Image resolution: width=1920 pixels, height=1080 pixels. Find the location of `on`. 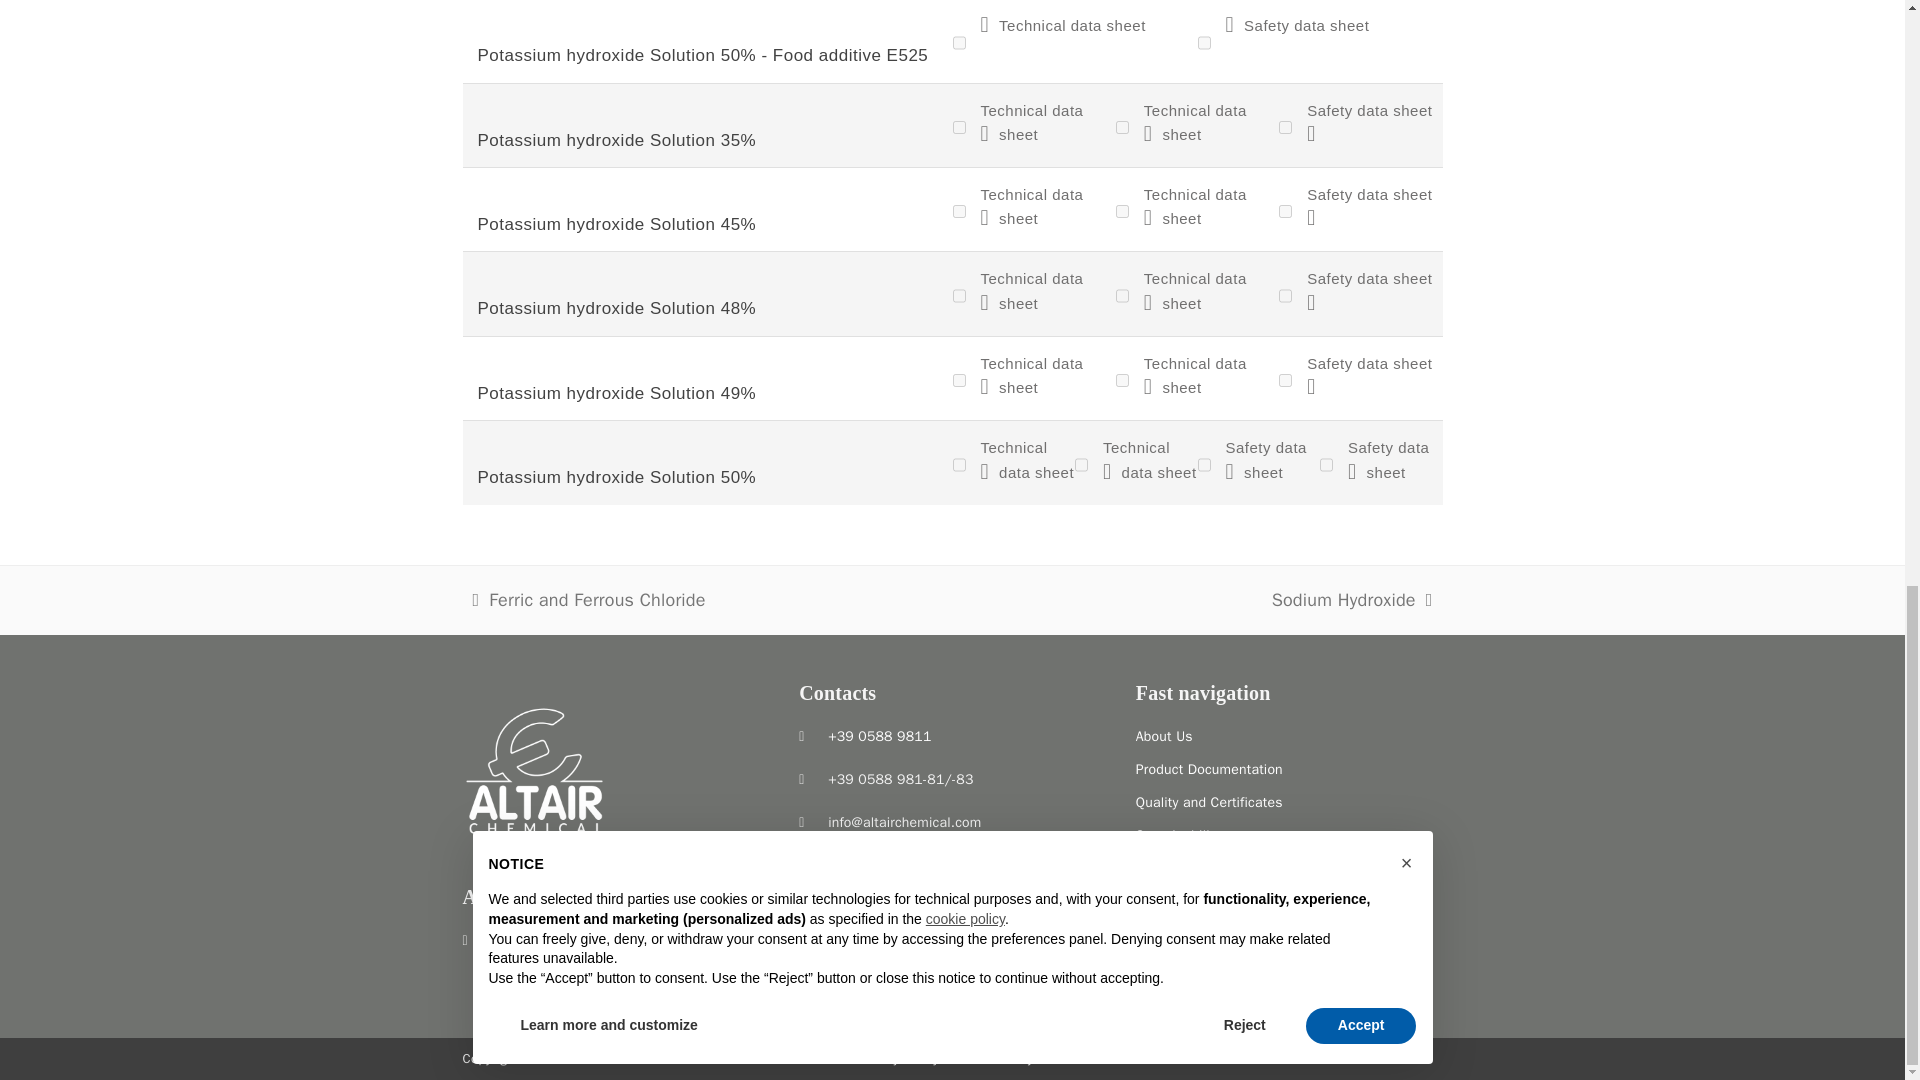

on is located at coordinates (958, 210).